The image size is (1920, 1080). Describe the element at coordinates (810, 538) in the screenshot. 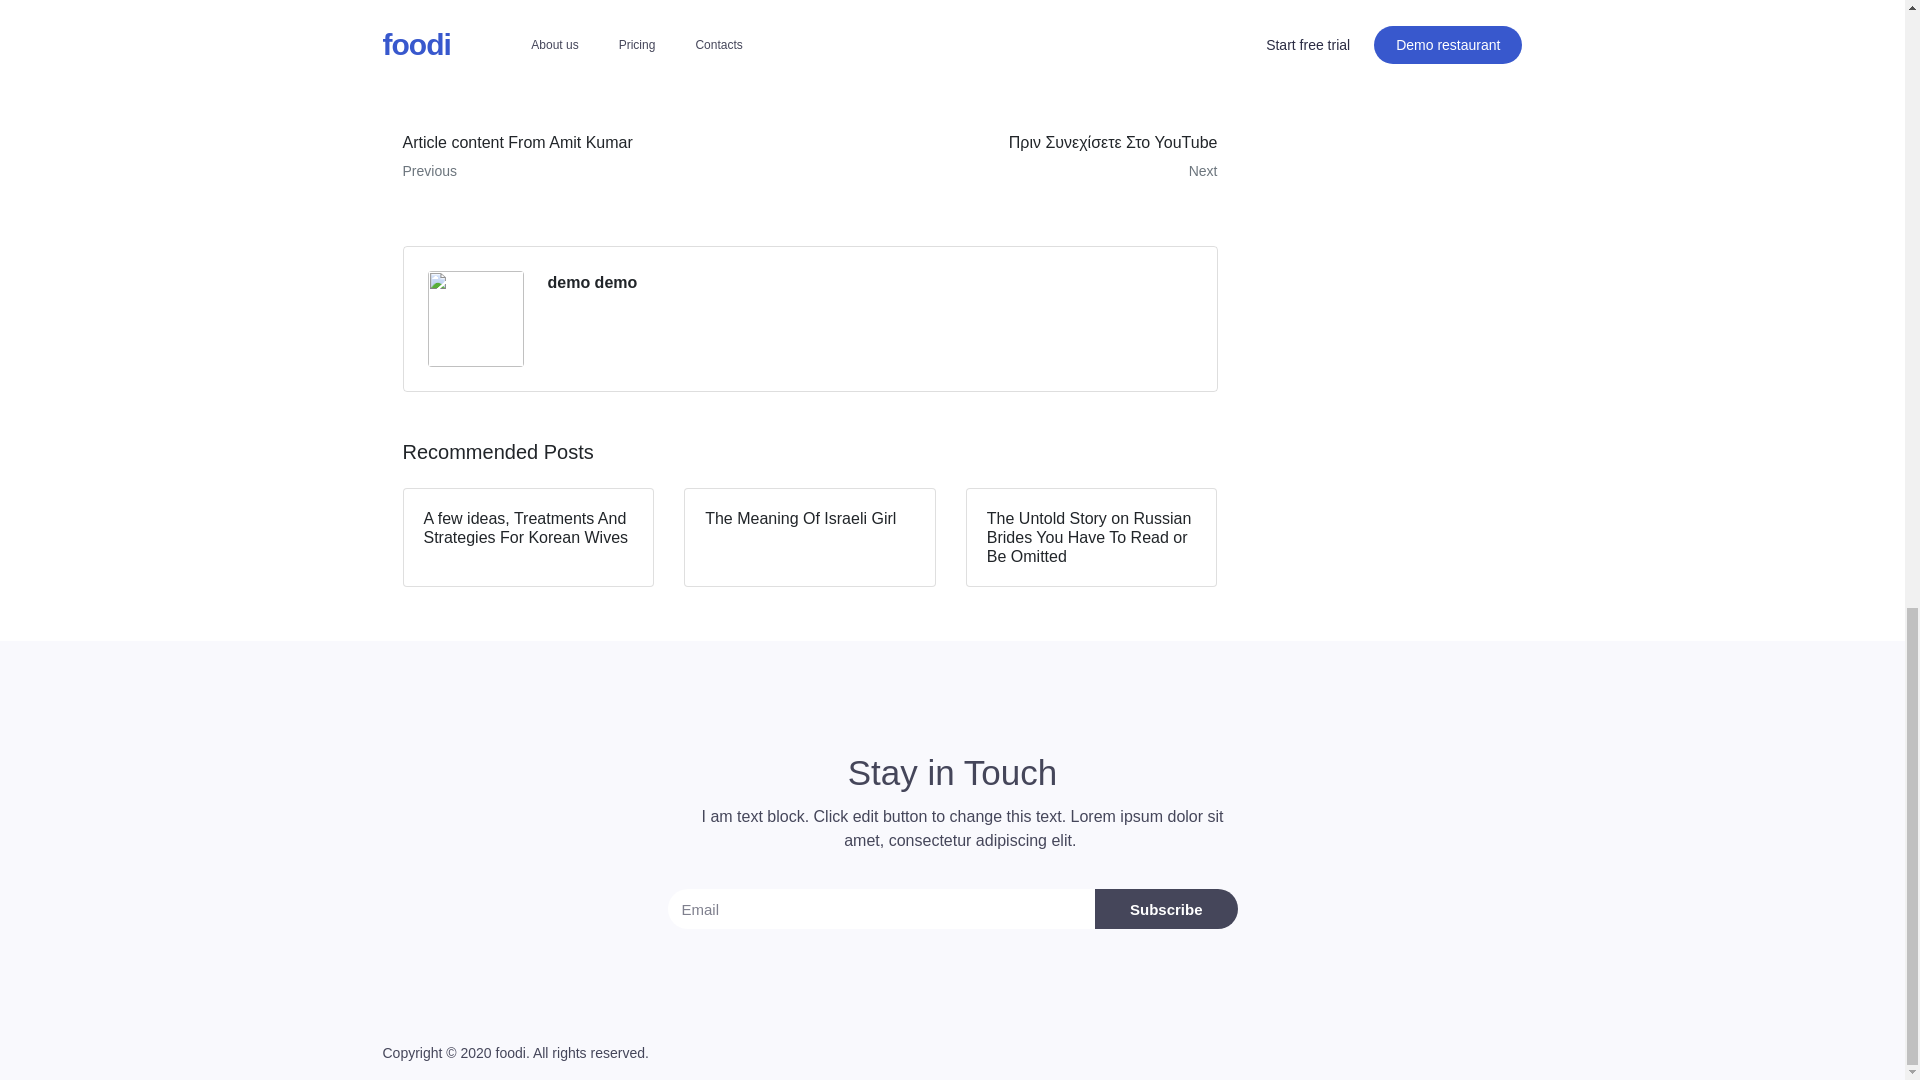

I see `The Meaning Of Israeli Girl` at that location.